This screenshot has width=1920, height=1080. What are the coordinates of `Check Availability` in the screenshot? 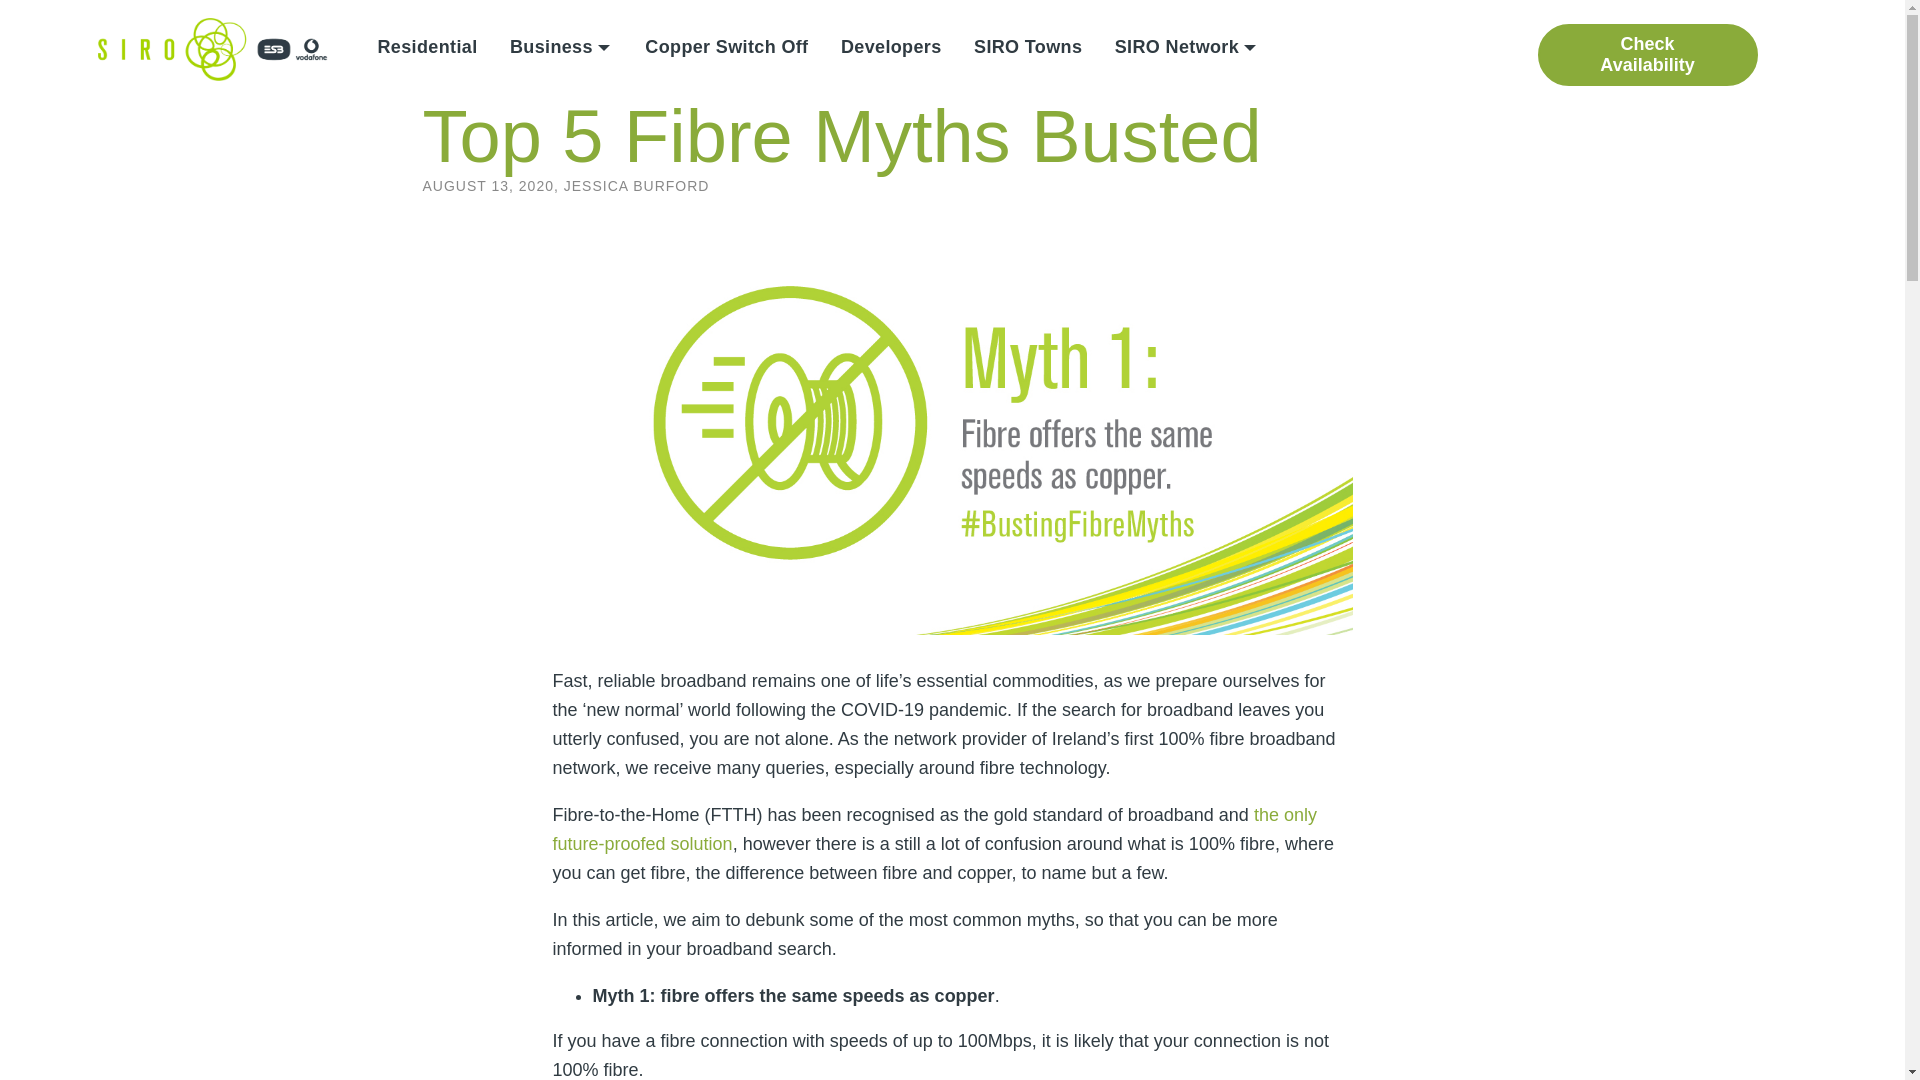 It's located at (1648, 54).